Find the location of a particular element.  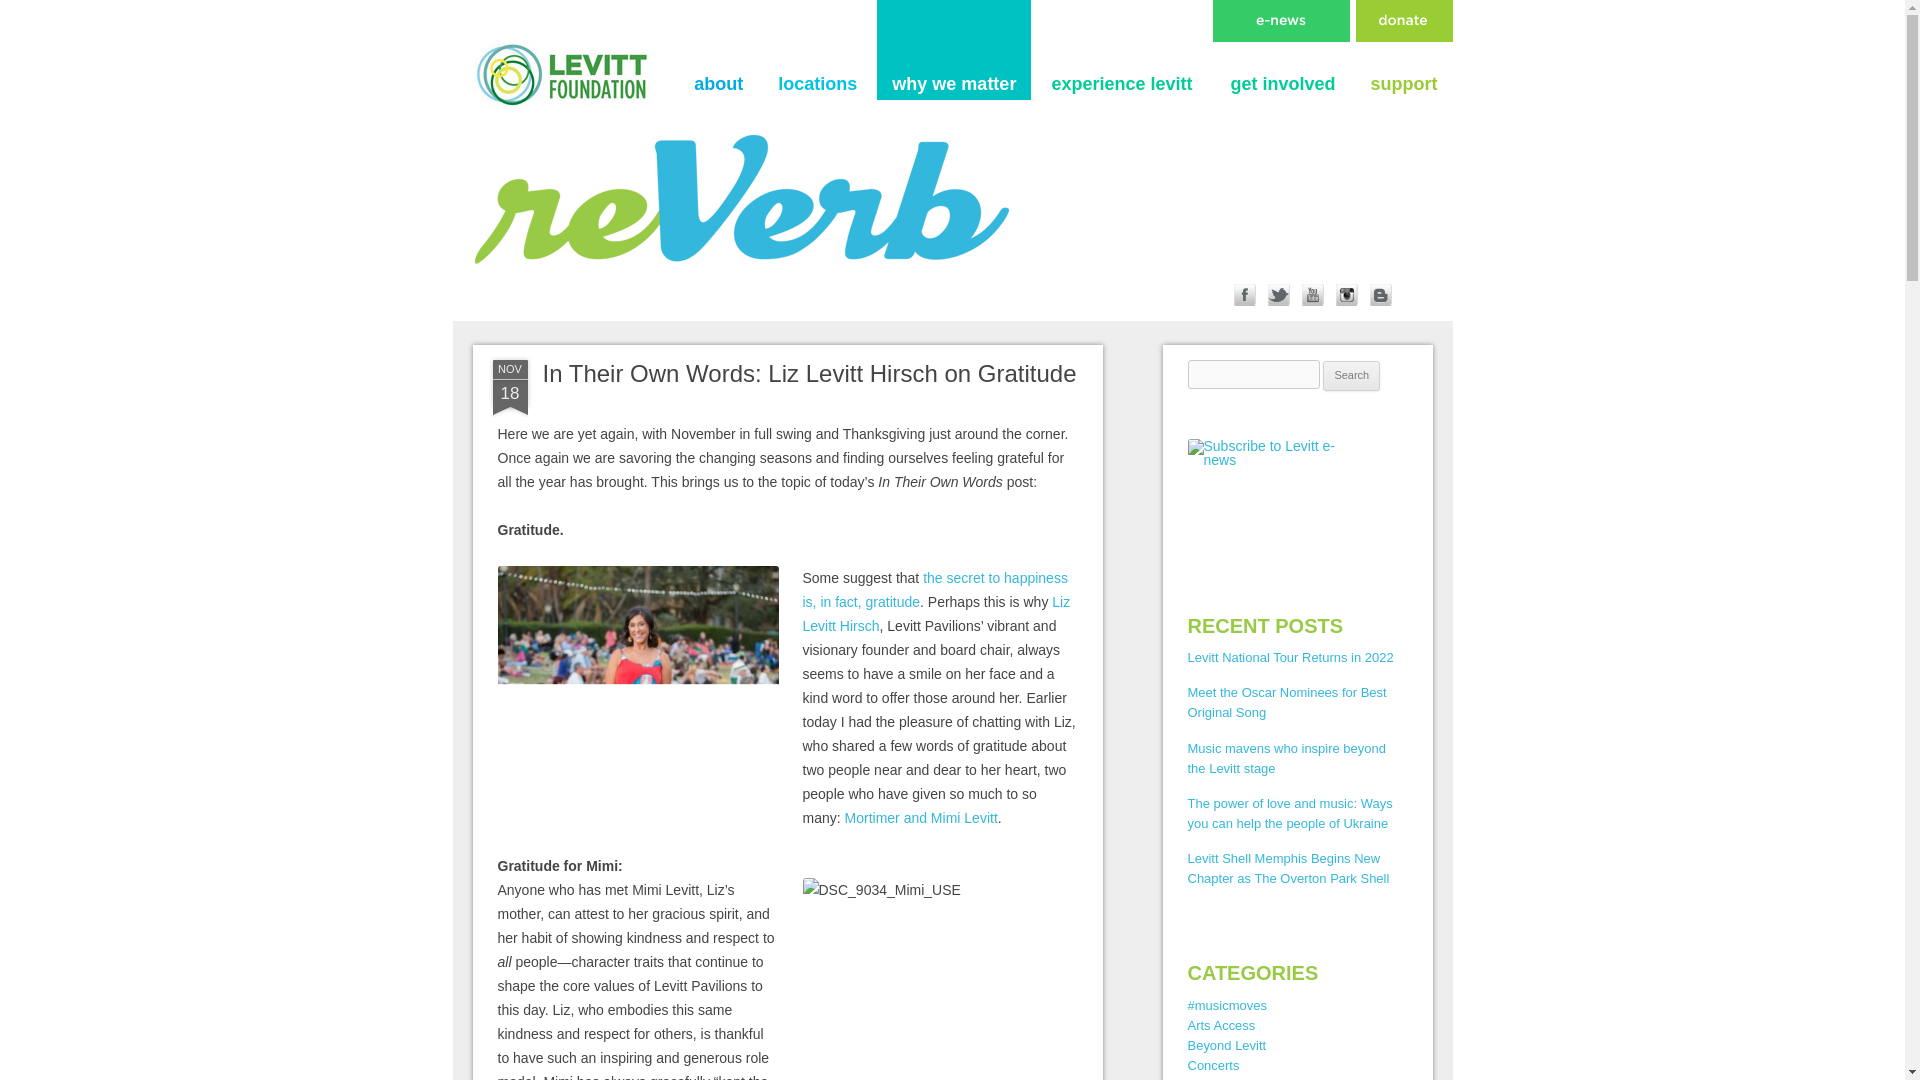

get involved is located at coordinates (1282, 86).